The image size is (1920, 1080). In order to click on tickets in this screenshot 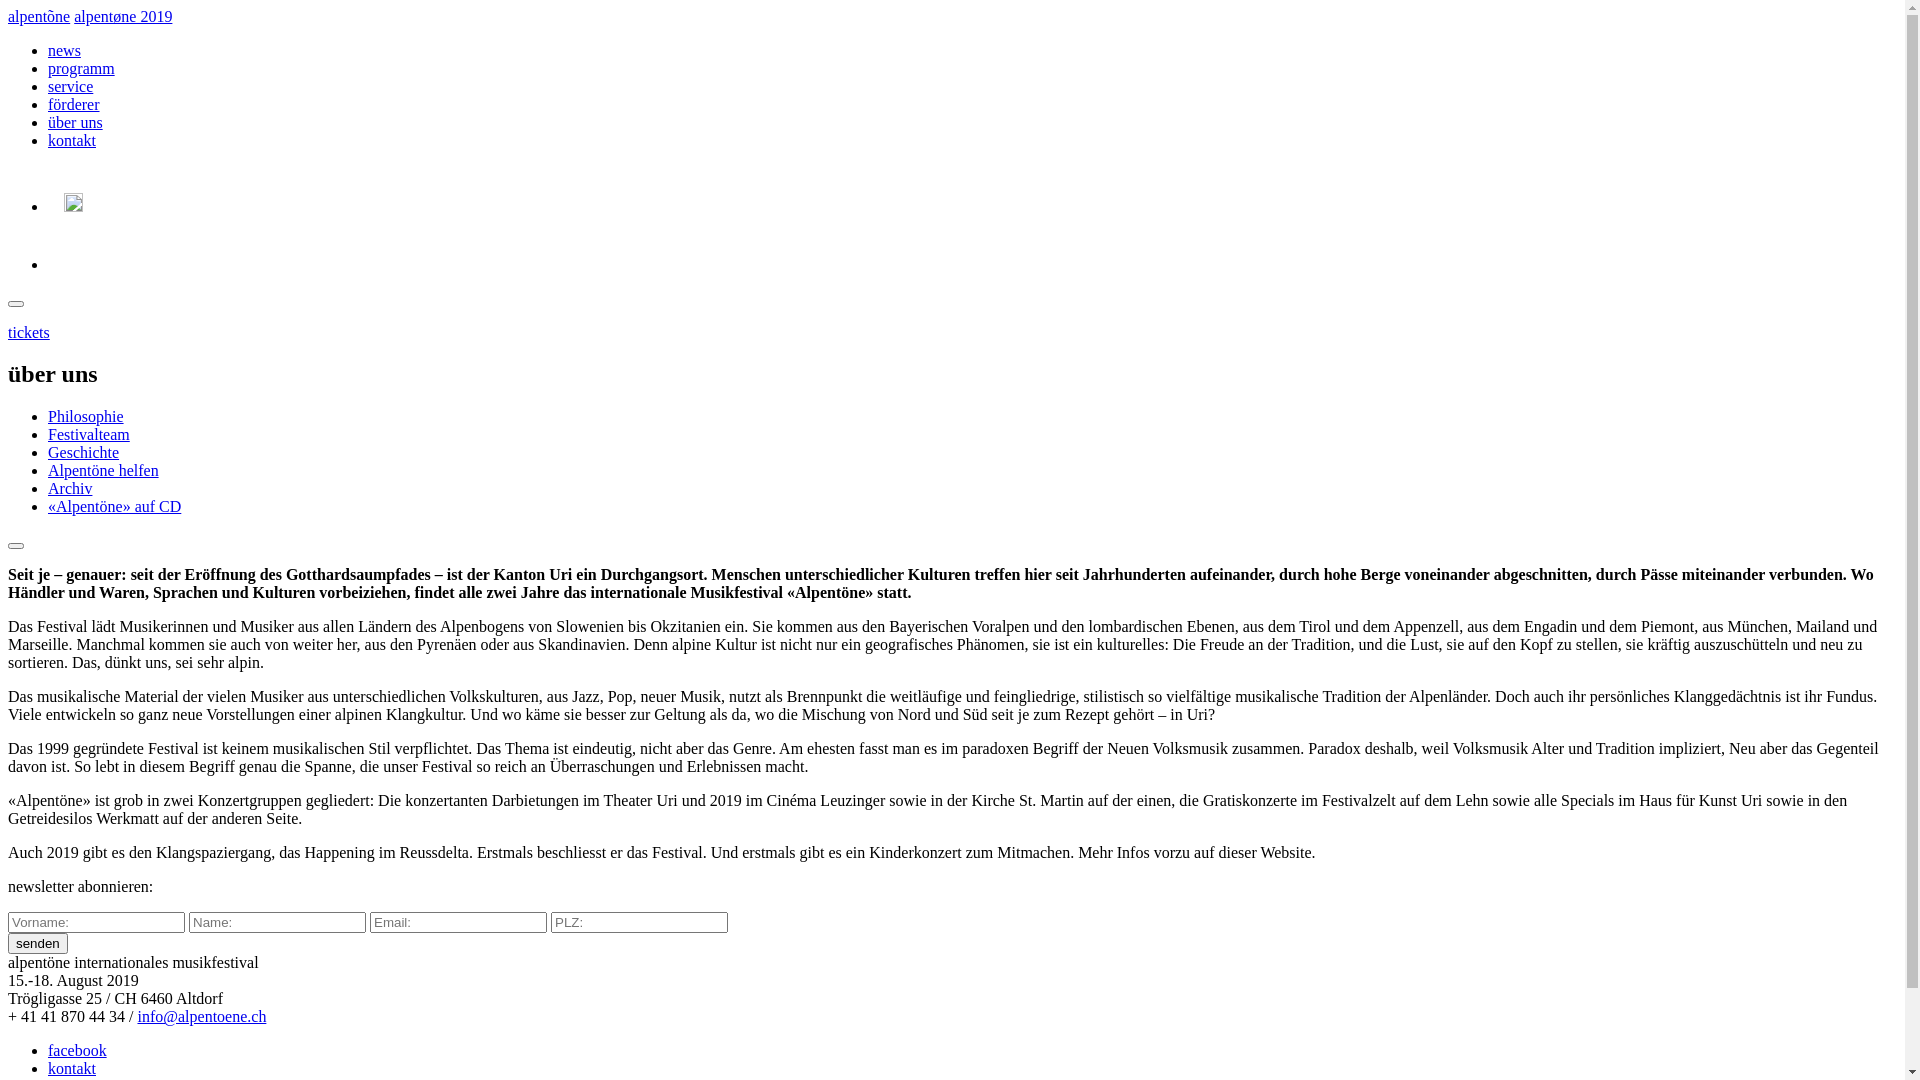, I will do `click(29, 332)`.